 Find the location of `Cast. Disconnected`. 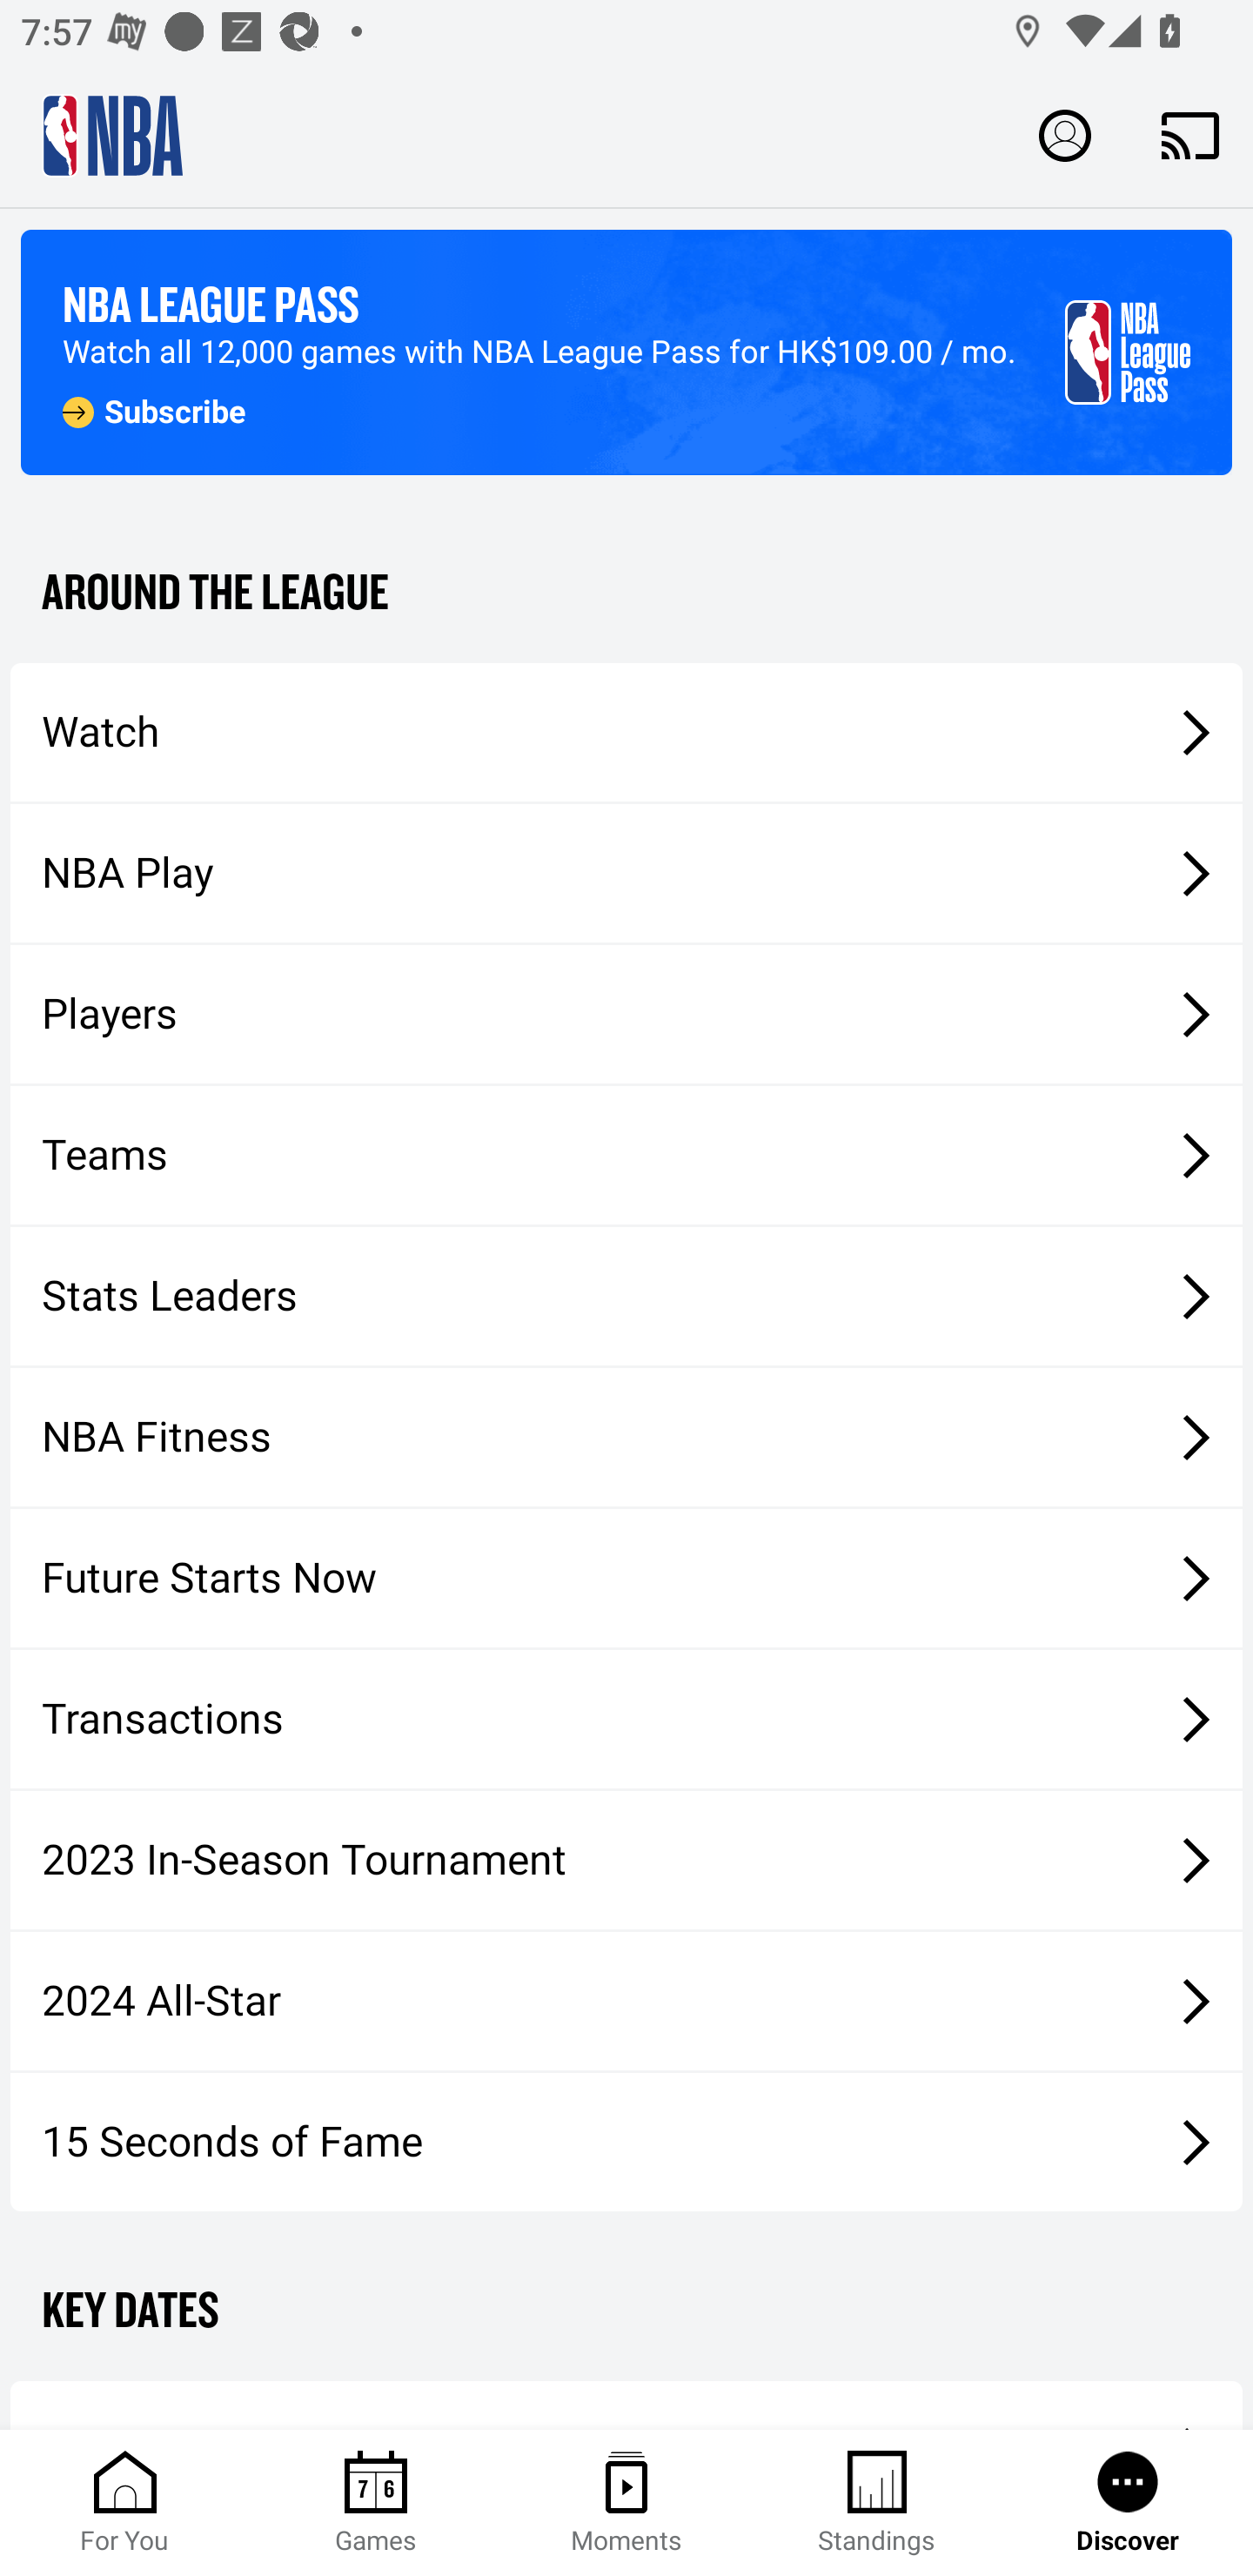

Cast. Disconnected is located at coordinates (1190, 135).